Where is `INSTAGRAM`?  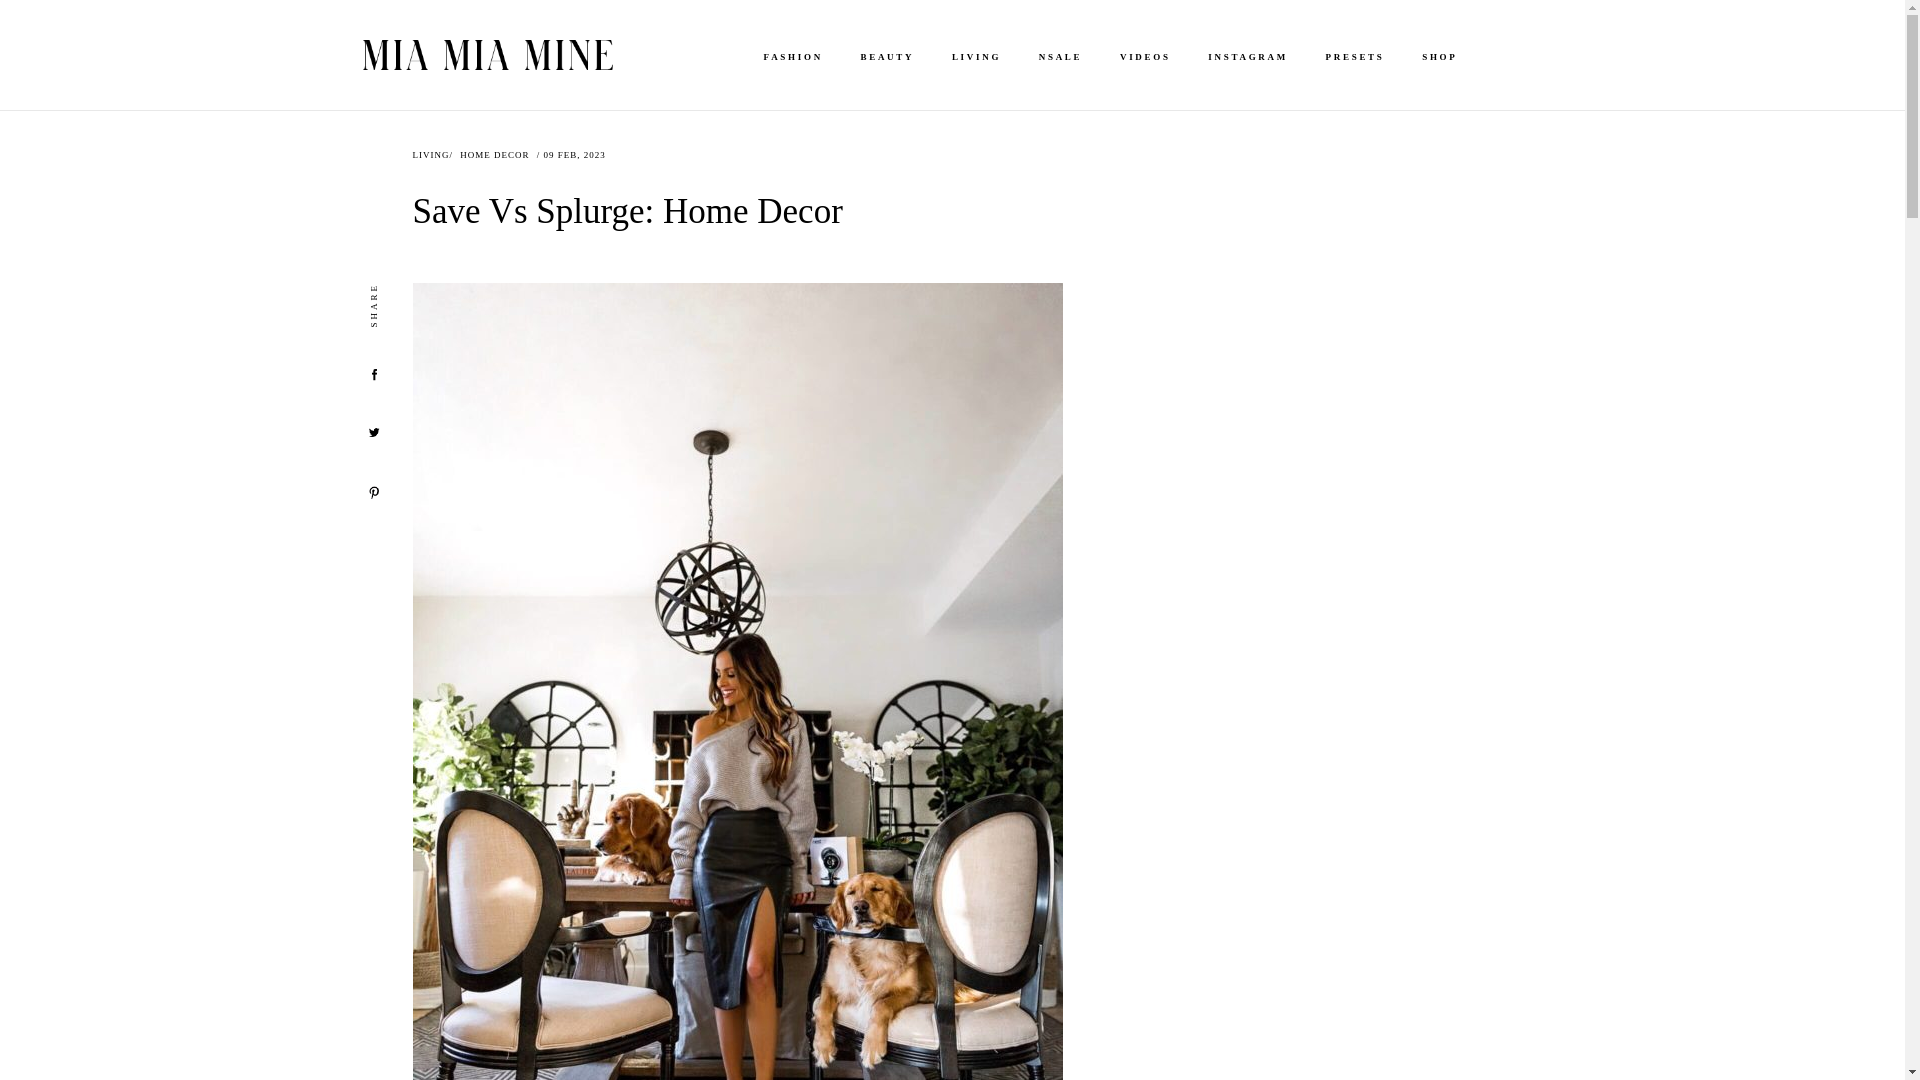 INSTAGRAM is located at coordinates (1248, 56).